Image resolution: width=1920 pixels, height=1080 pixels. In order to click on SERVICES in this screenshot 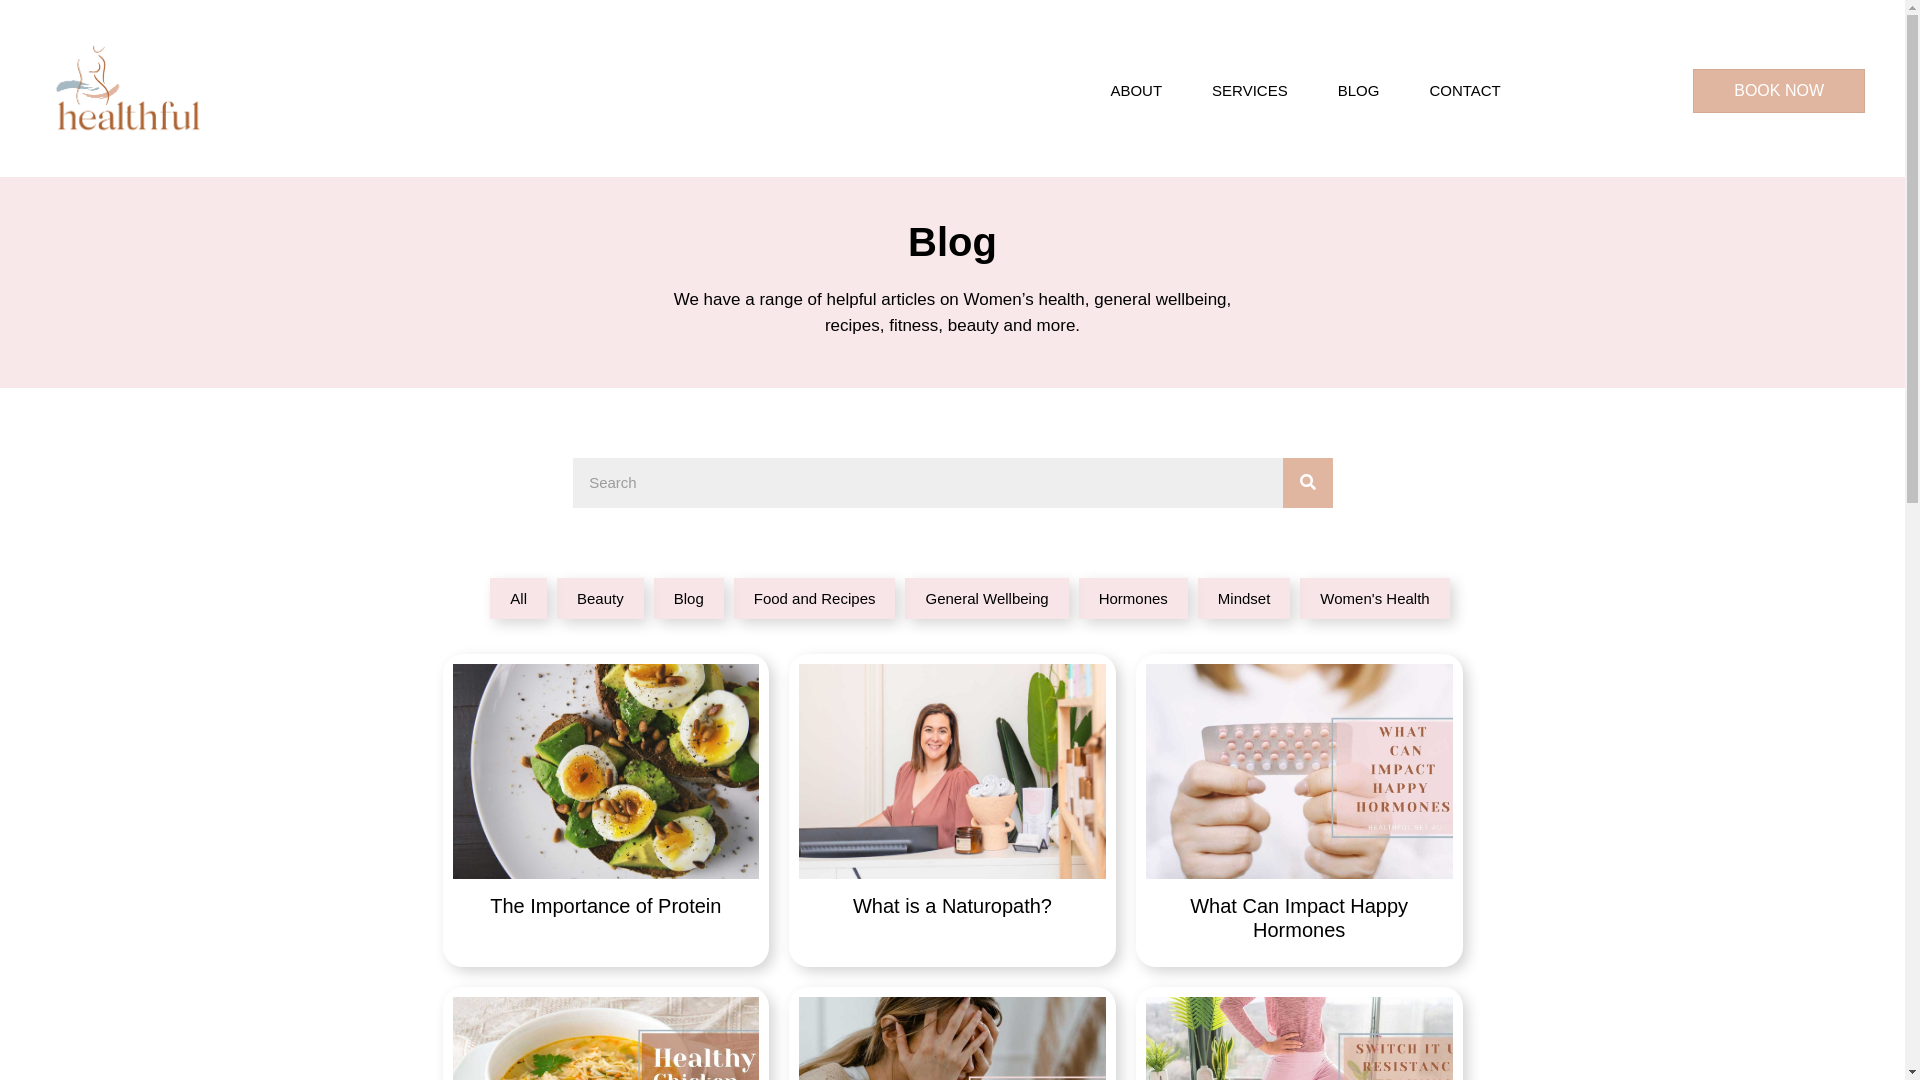, I will do `click(1250, 91)`.